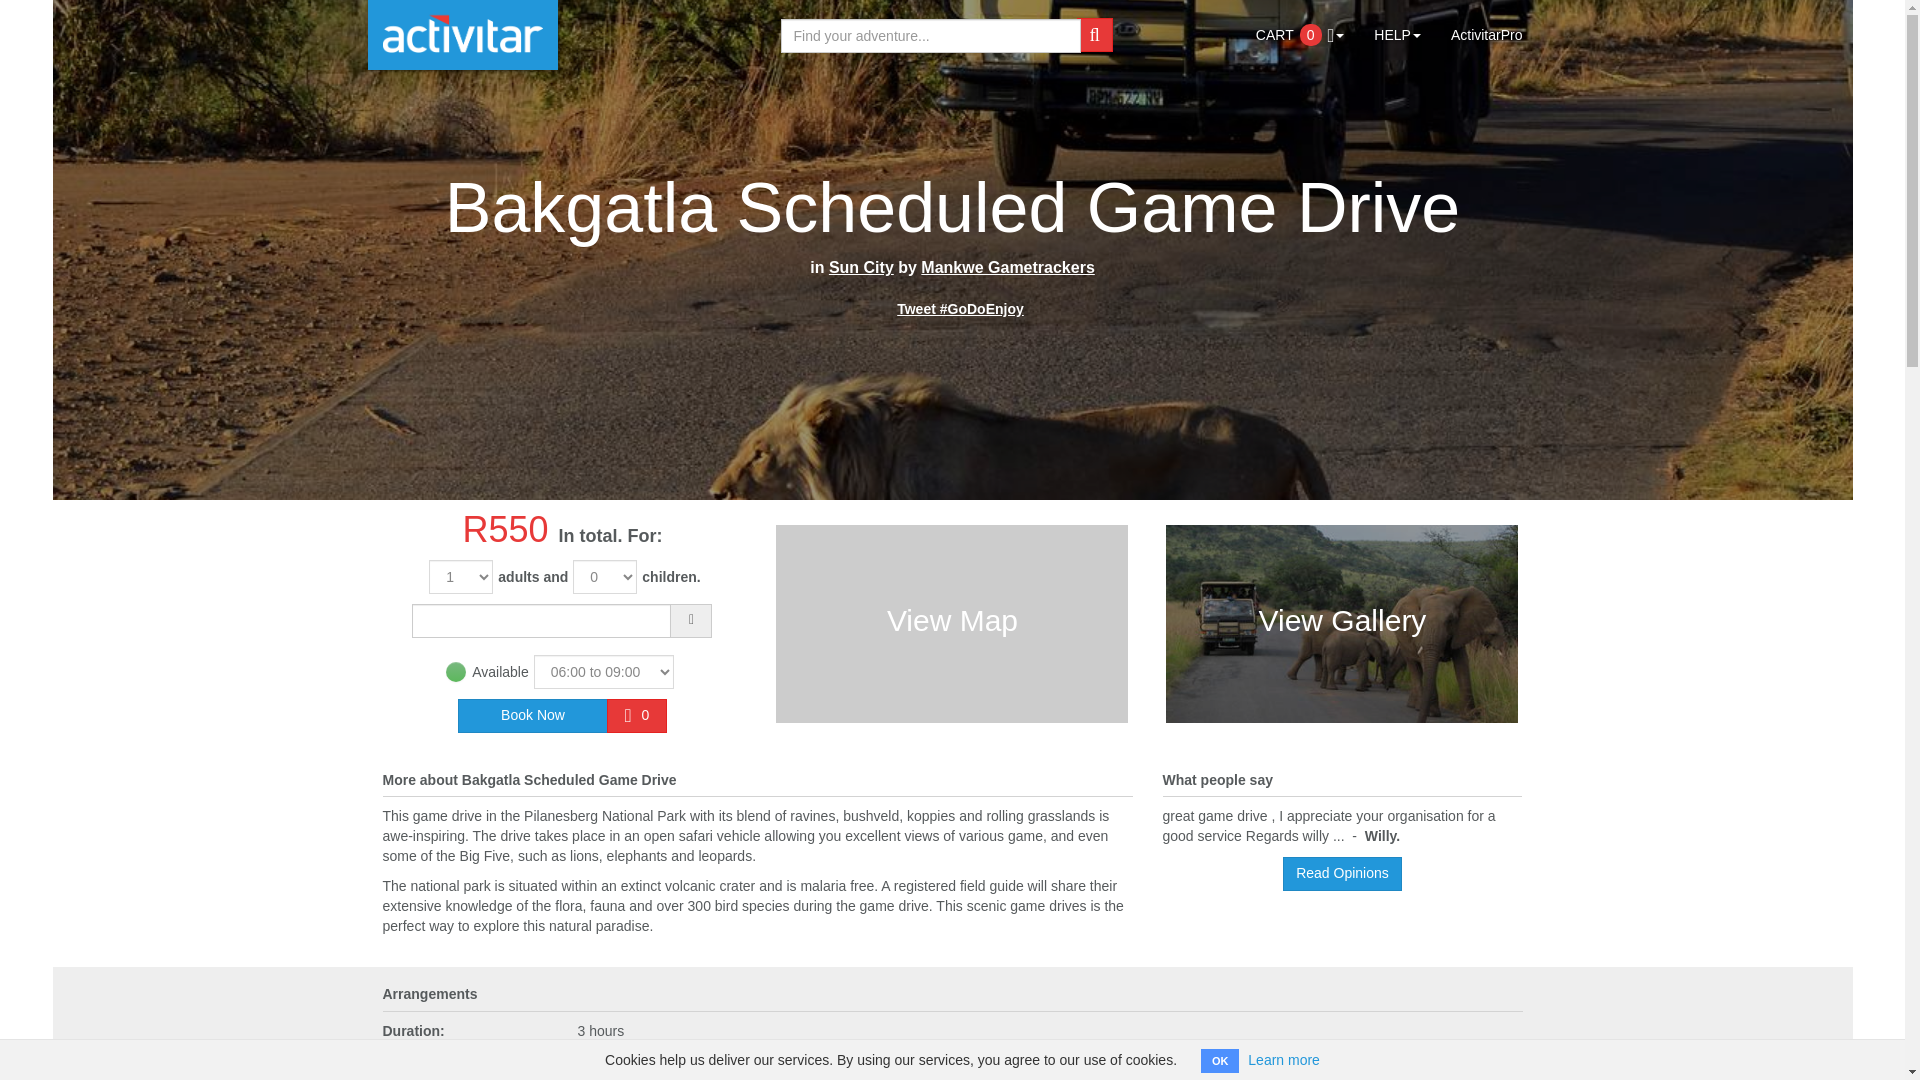 The width and height of the screenshot is (1920, 1080). Describe the element at coordinates (1342, 874) in the screenshot. I see `Read Opinions` at that location.